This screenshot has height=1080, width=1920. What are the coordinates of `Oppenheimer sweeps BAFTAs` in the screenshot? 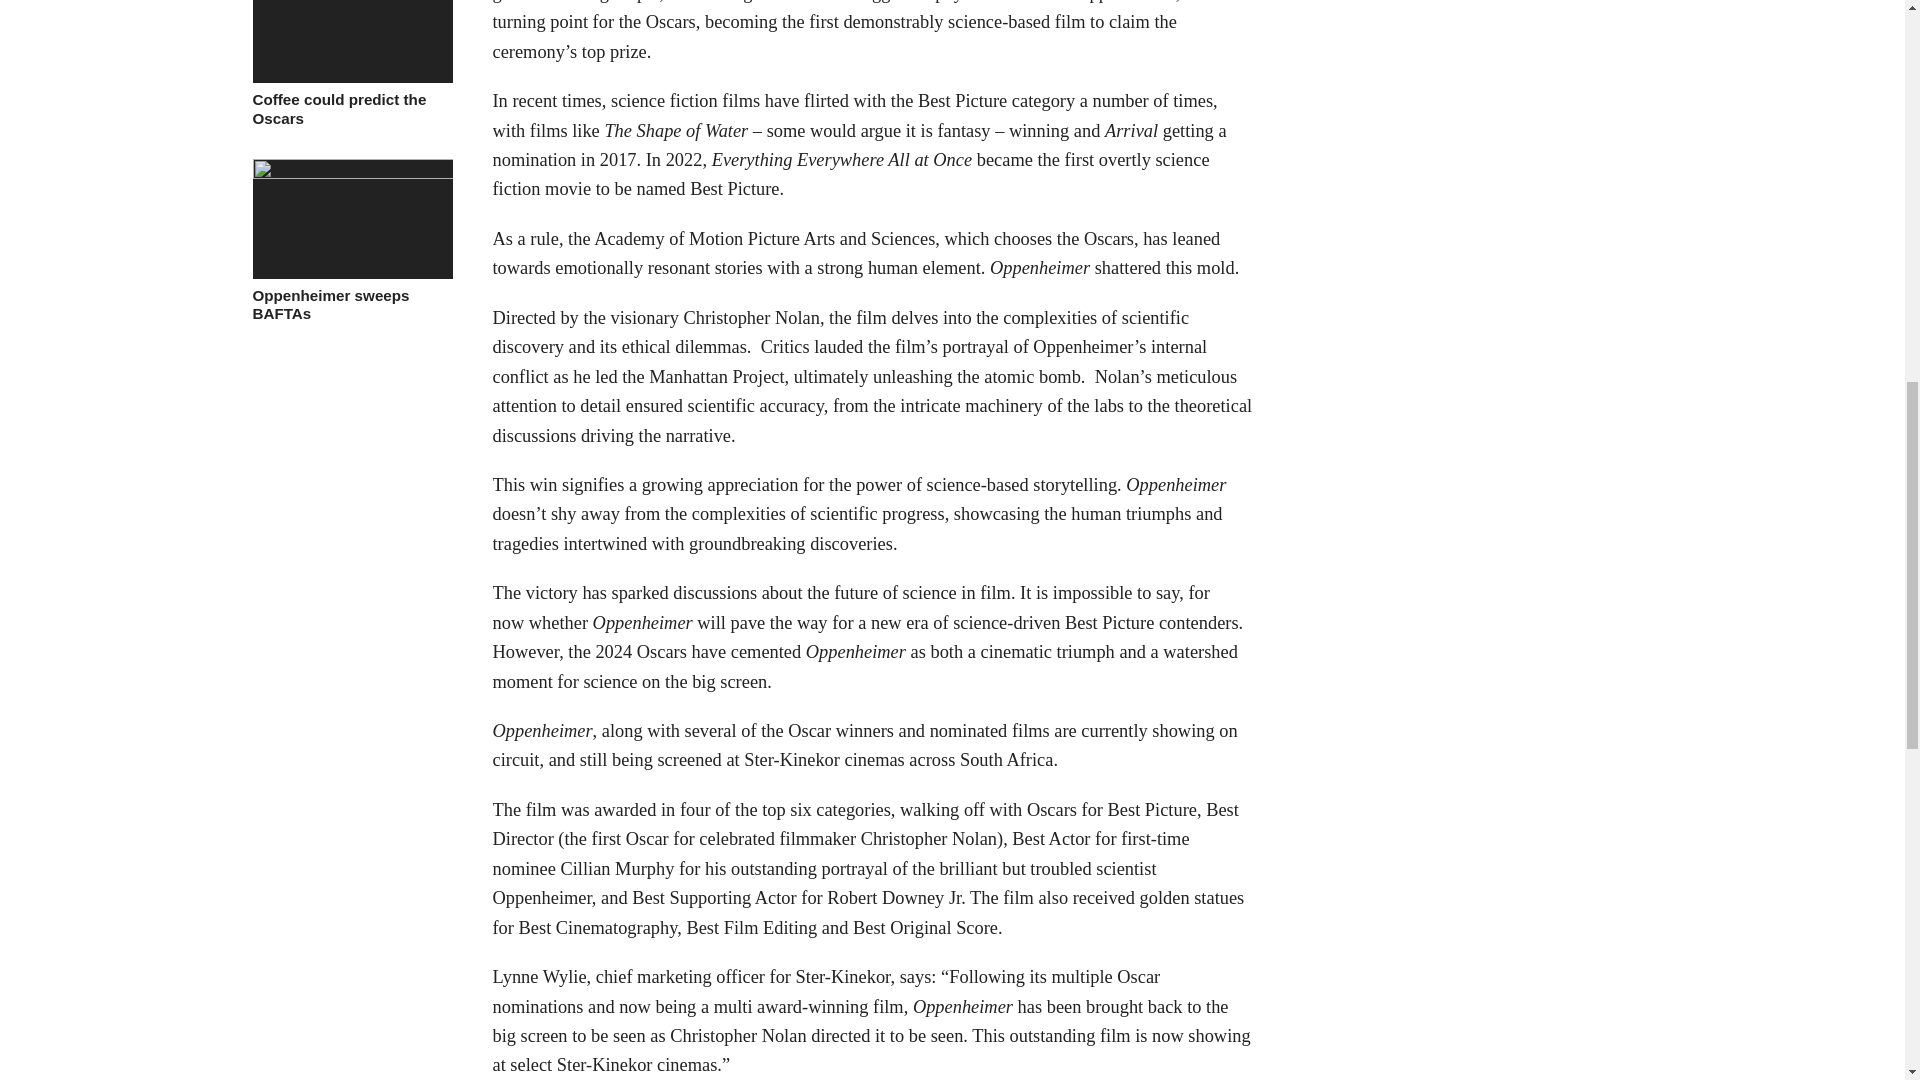 It's located at (351, 174).